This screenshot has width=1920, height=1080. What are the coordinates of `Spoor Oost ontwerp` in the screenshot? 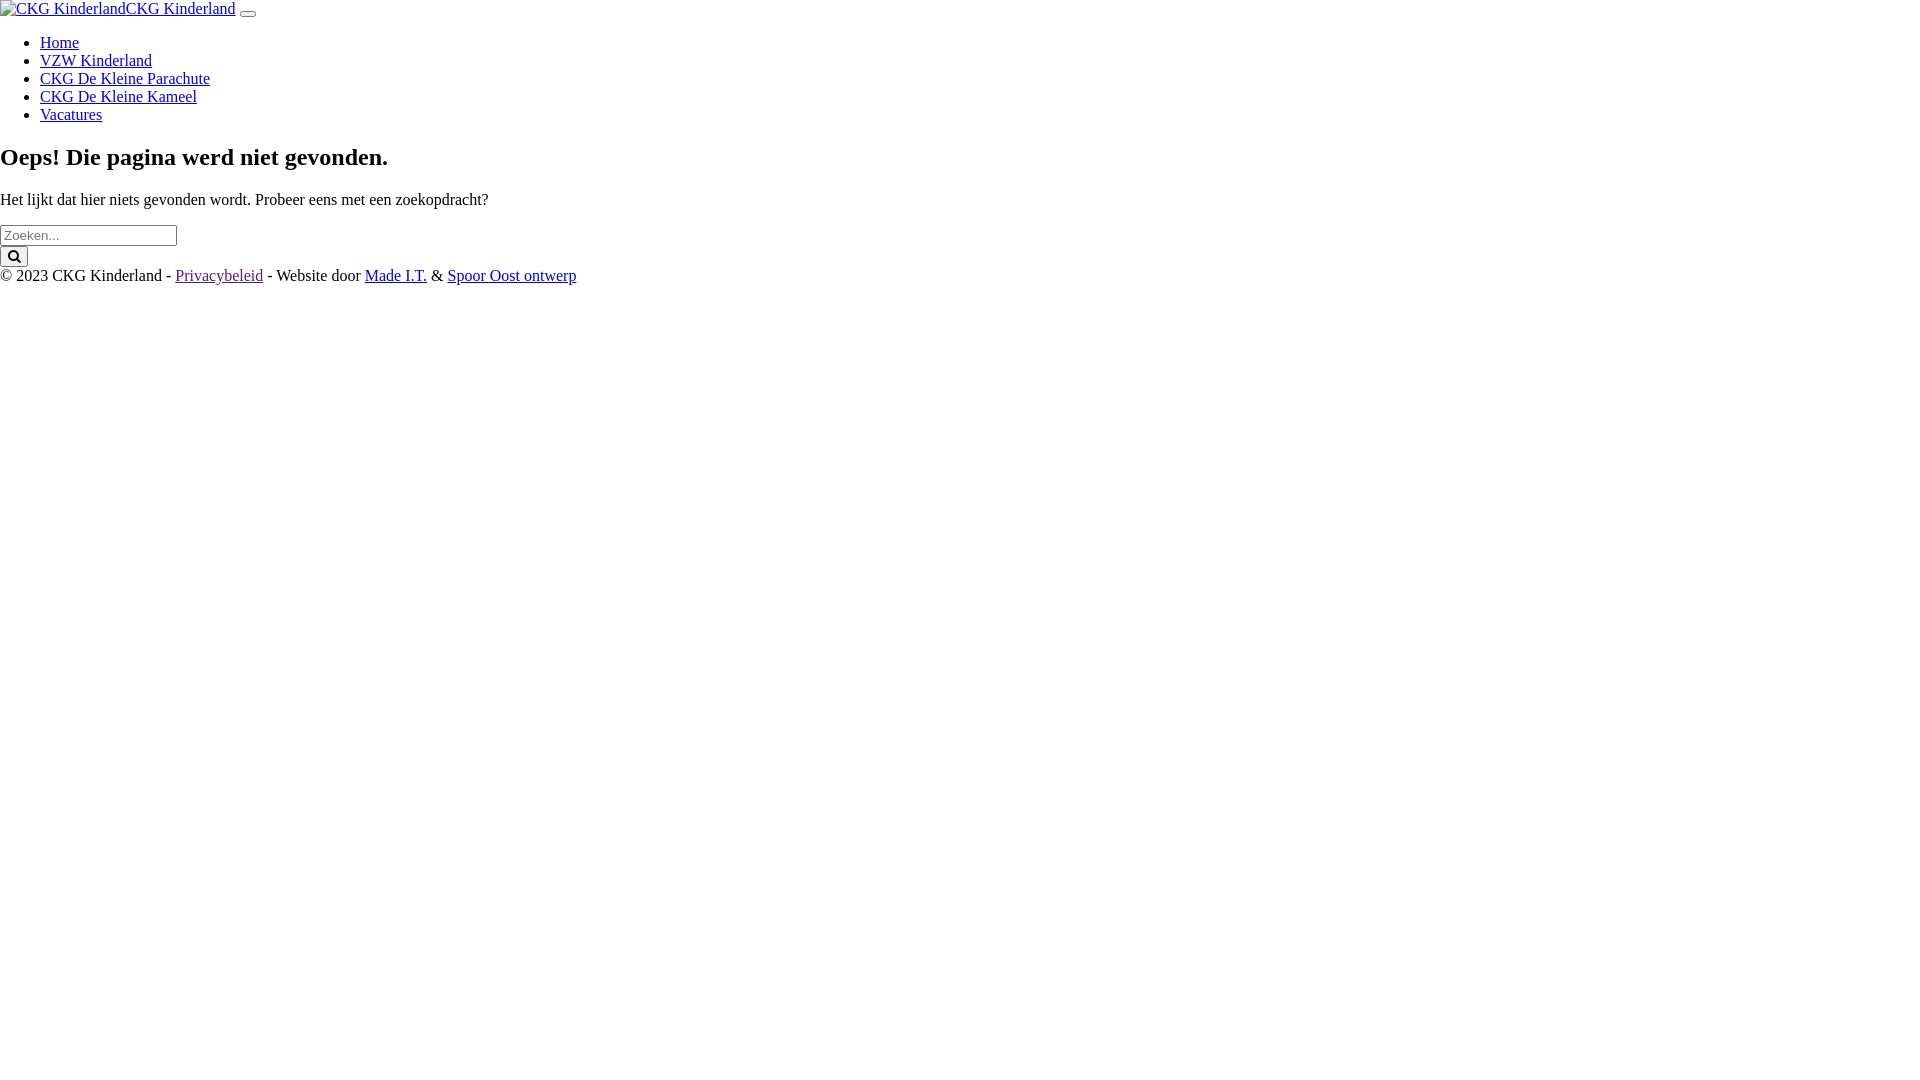 It's located at (512, 276).